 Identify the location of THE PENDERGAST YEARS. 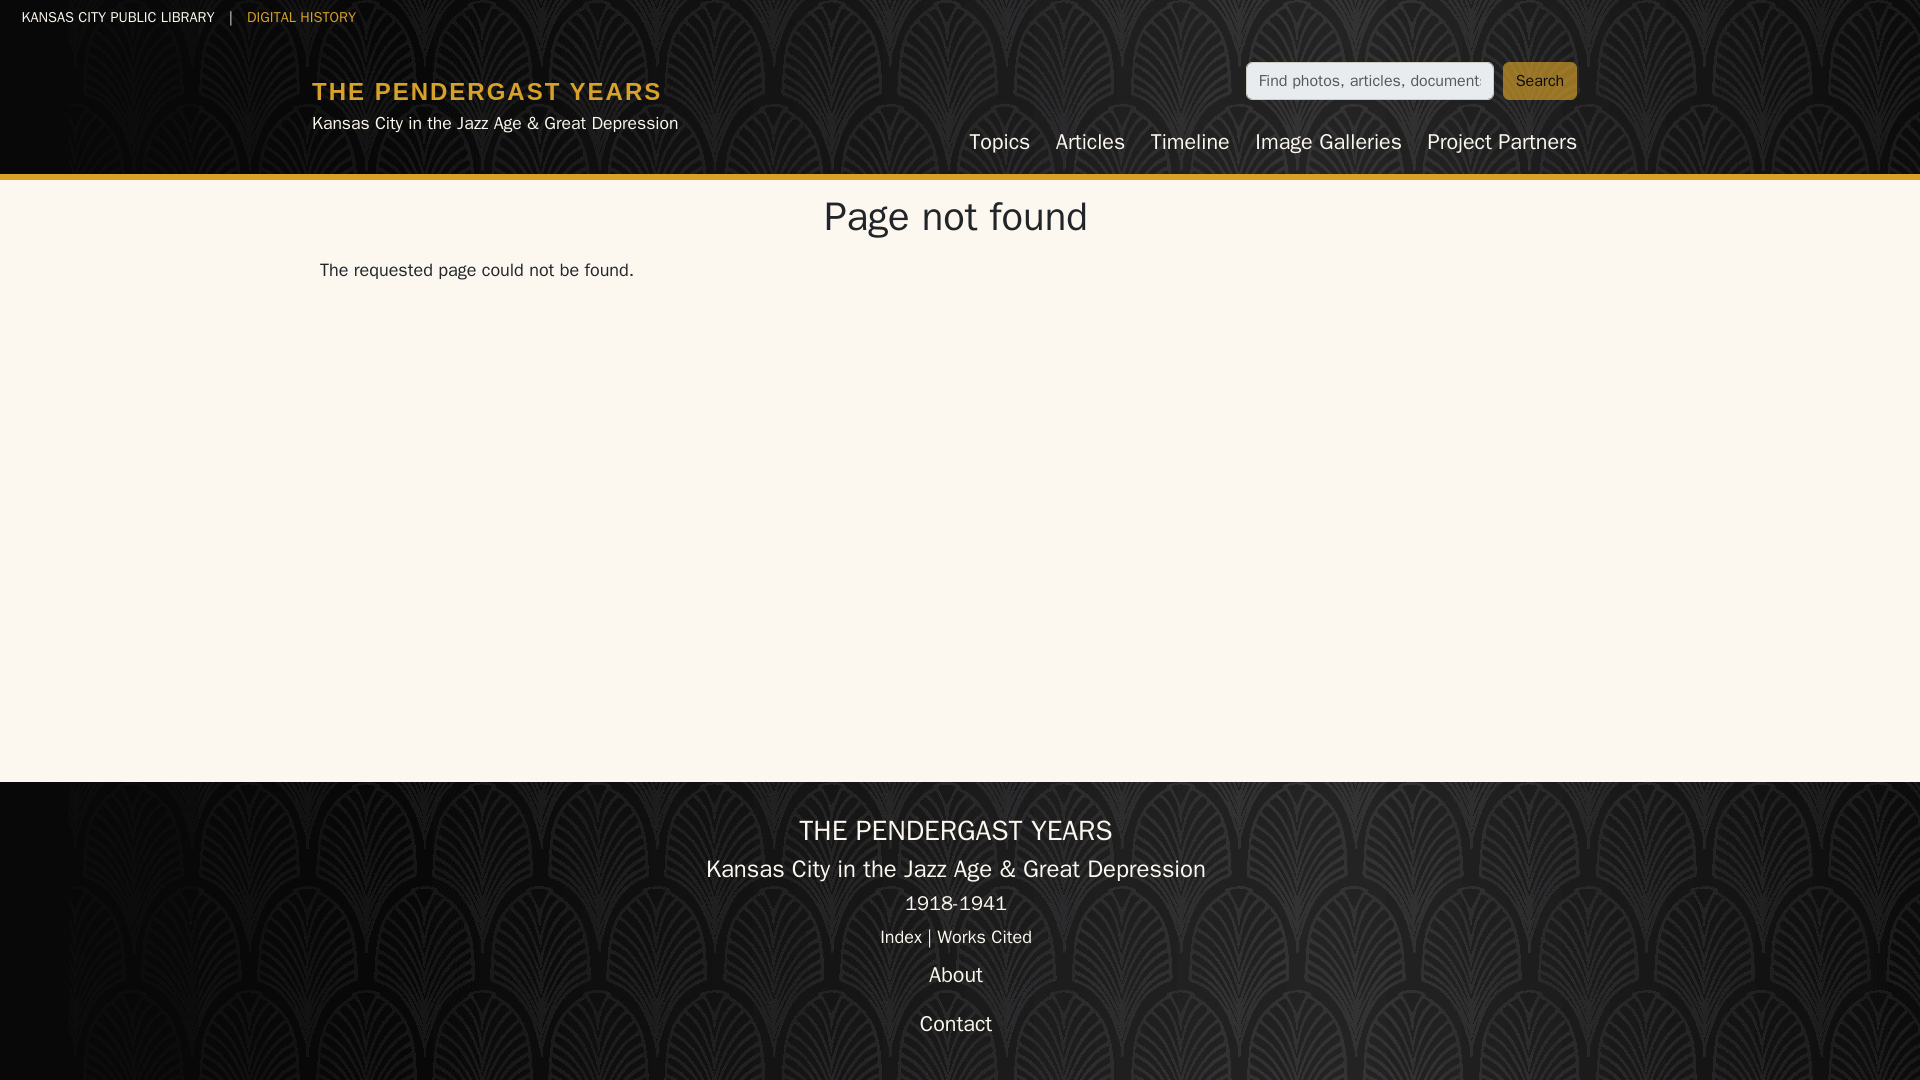
(486, 90).